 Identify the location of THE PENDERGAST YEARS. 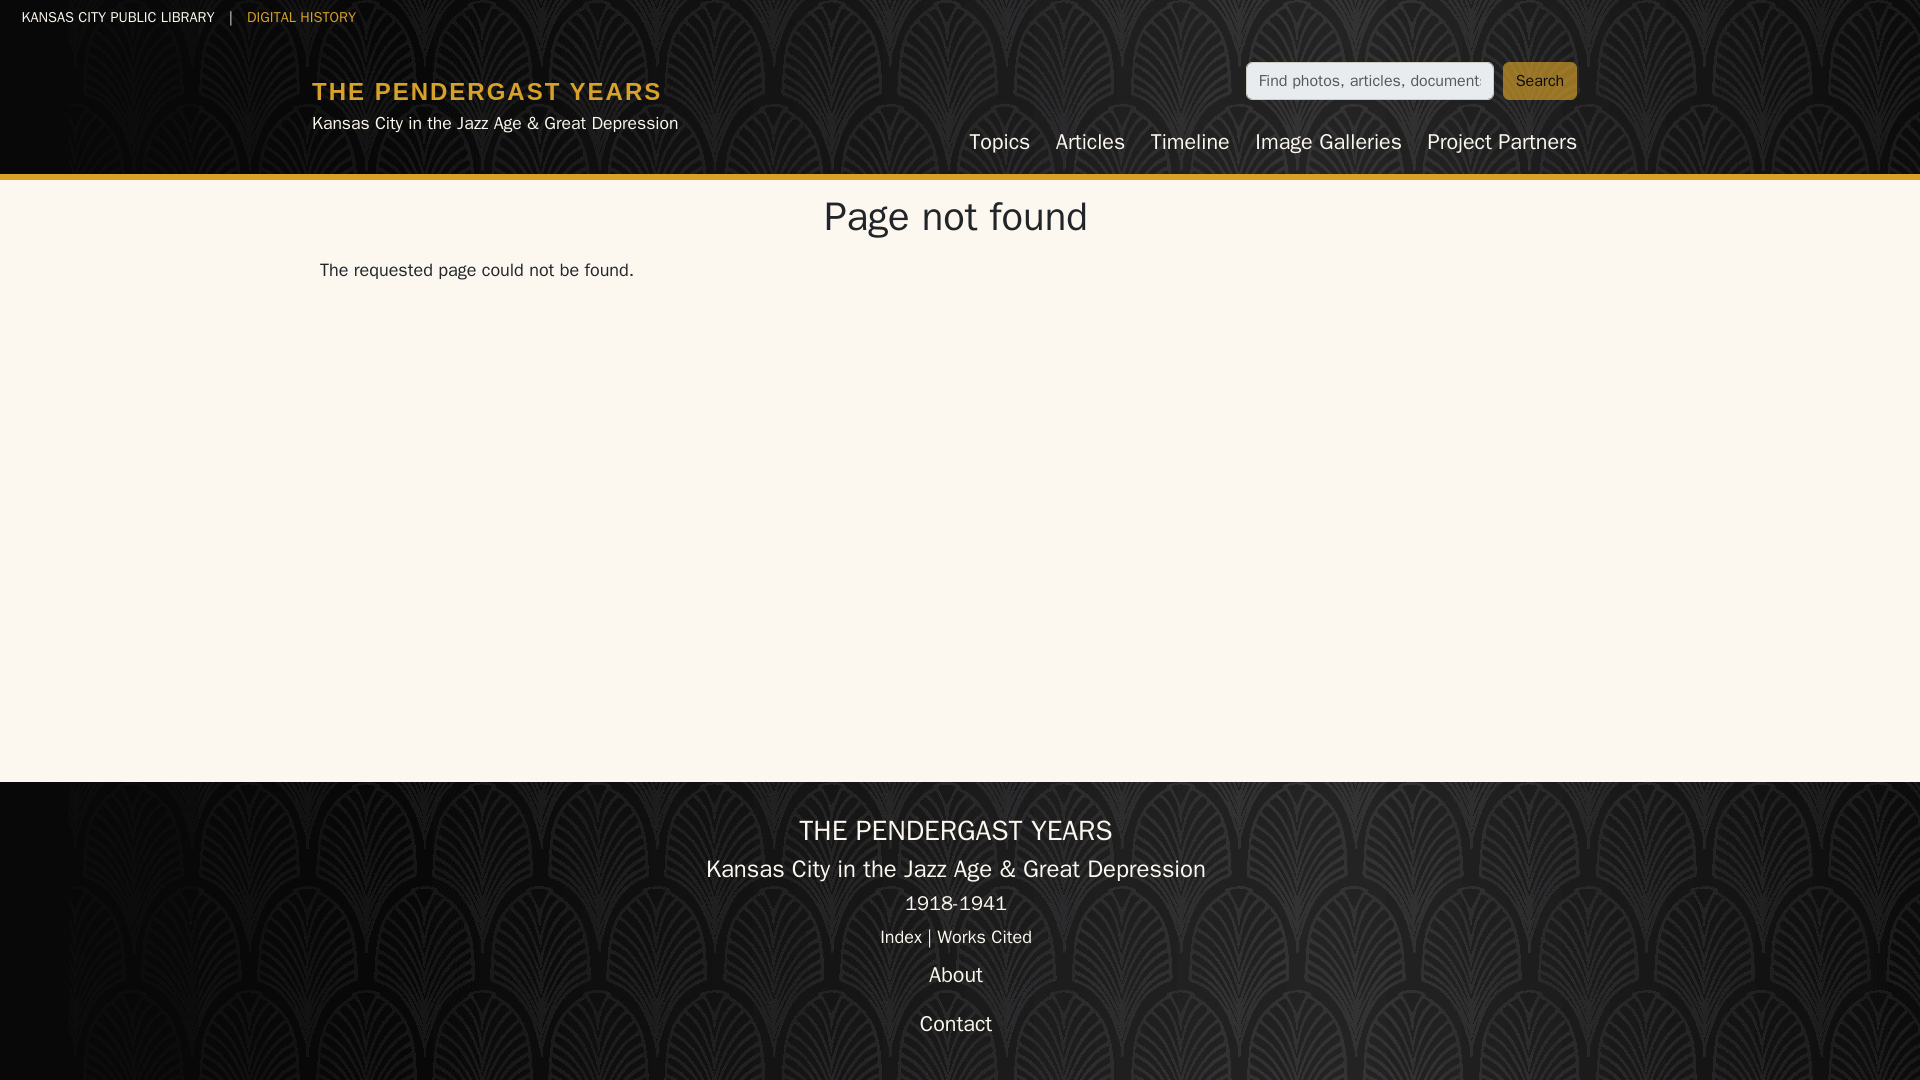
(486, 90).